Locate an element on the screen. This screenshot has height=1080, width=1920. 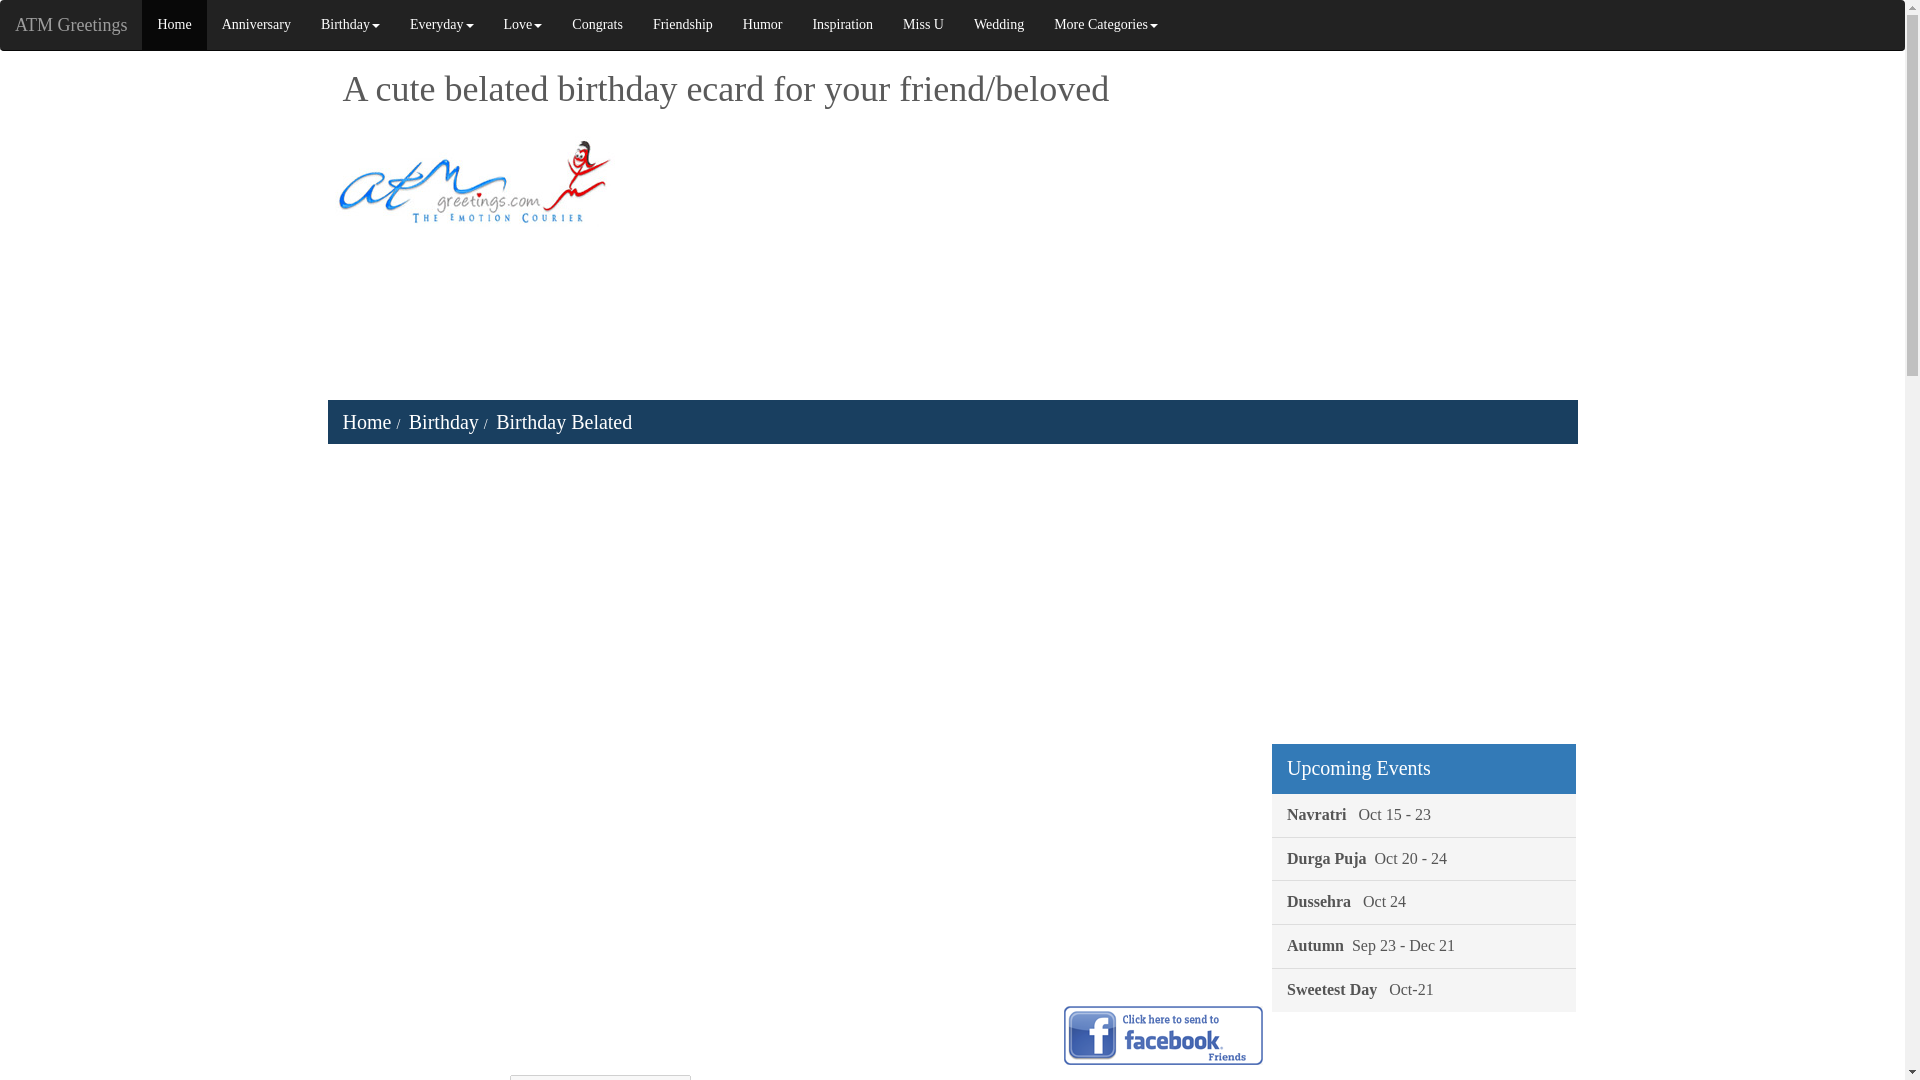
Sweetest Day is located at coordinates (1424, 989).